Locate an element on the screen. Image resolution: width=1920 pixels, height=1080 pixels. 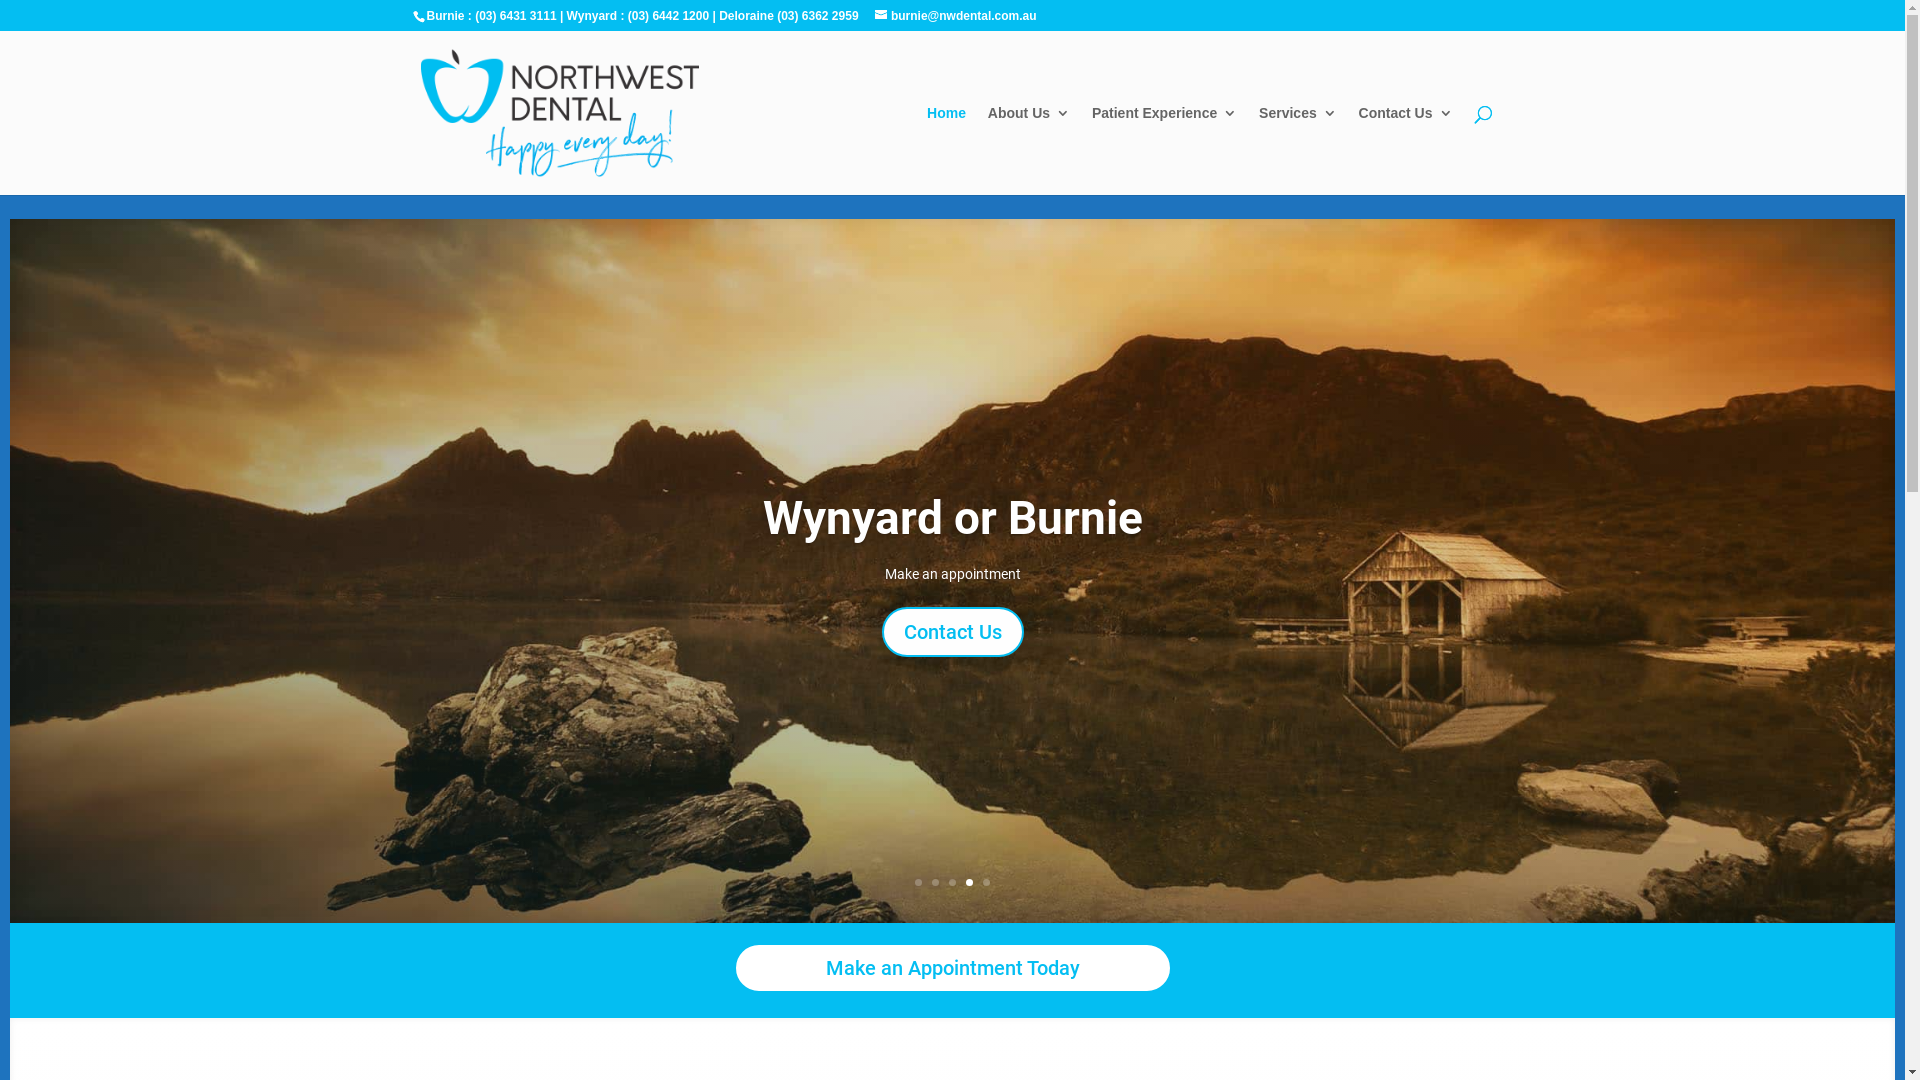
Contact Us is located at coordinates (1406, 150).